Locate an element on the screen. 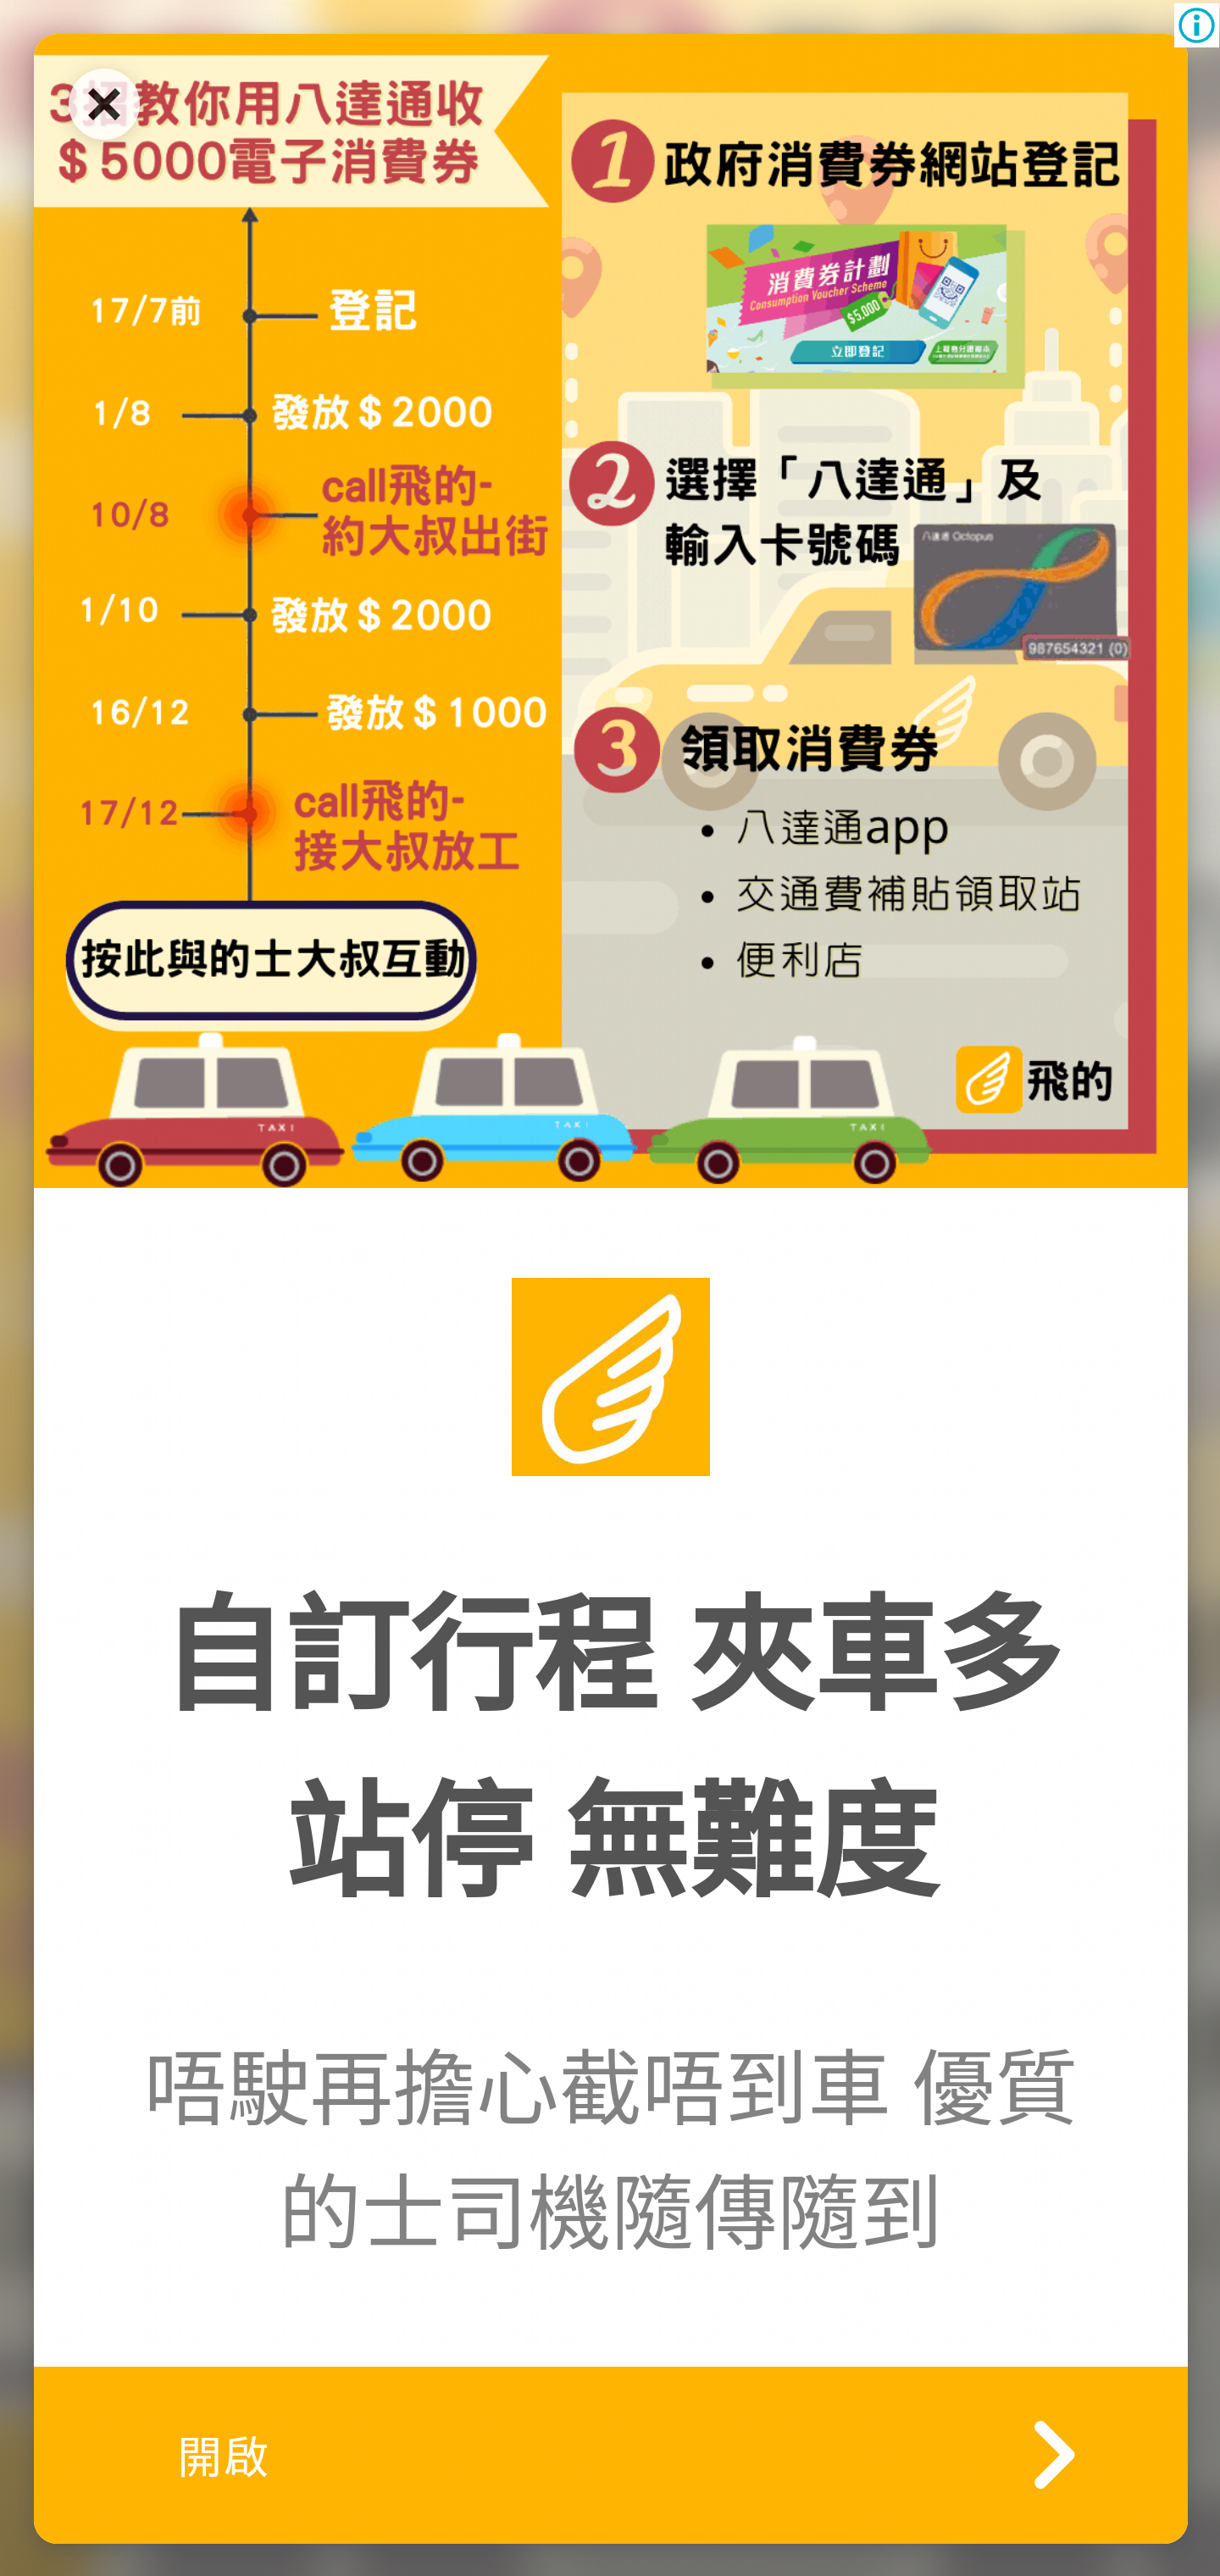  自訂行程 夾車多 站停 無難度 自訂行程 夾車多 
 站停 無難度 is located at coordinates (610, 1751).